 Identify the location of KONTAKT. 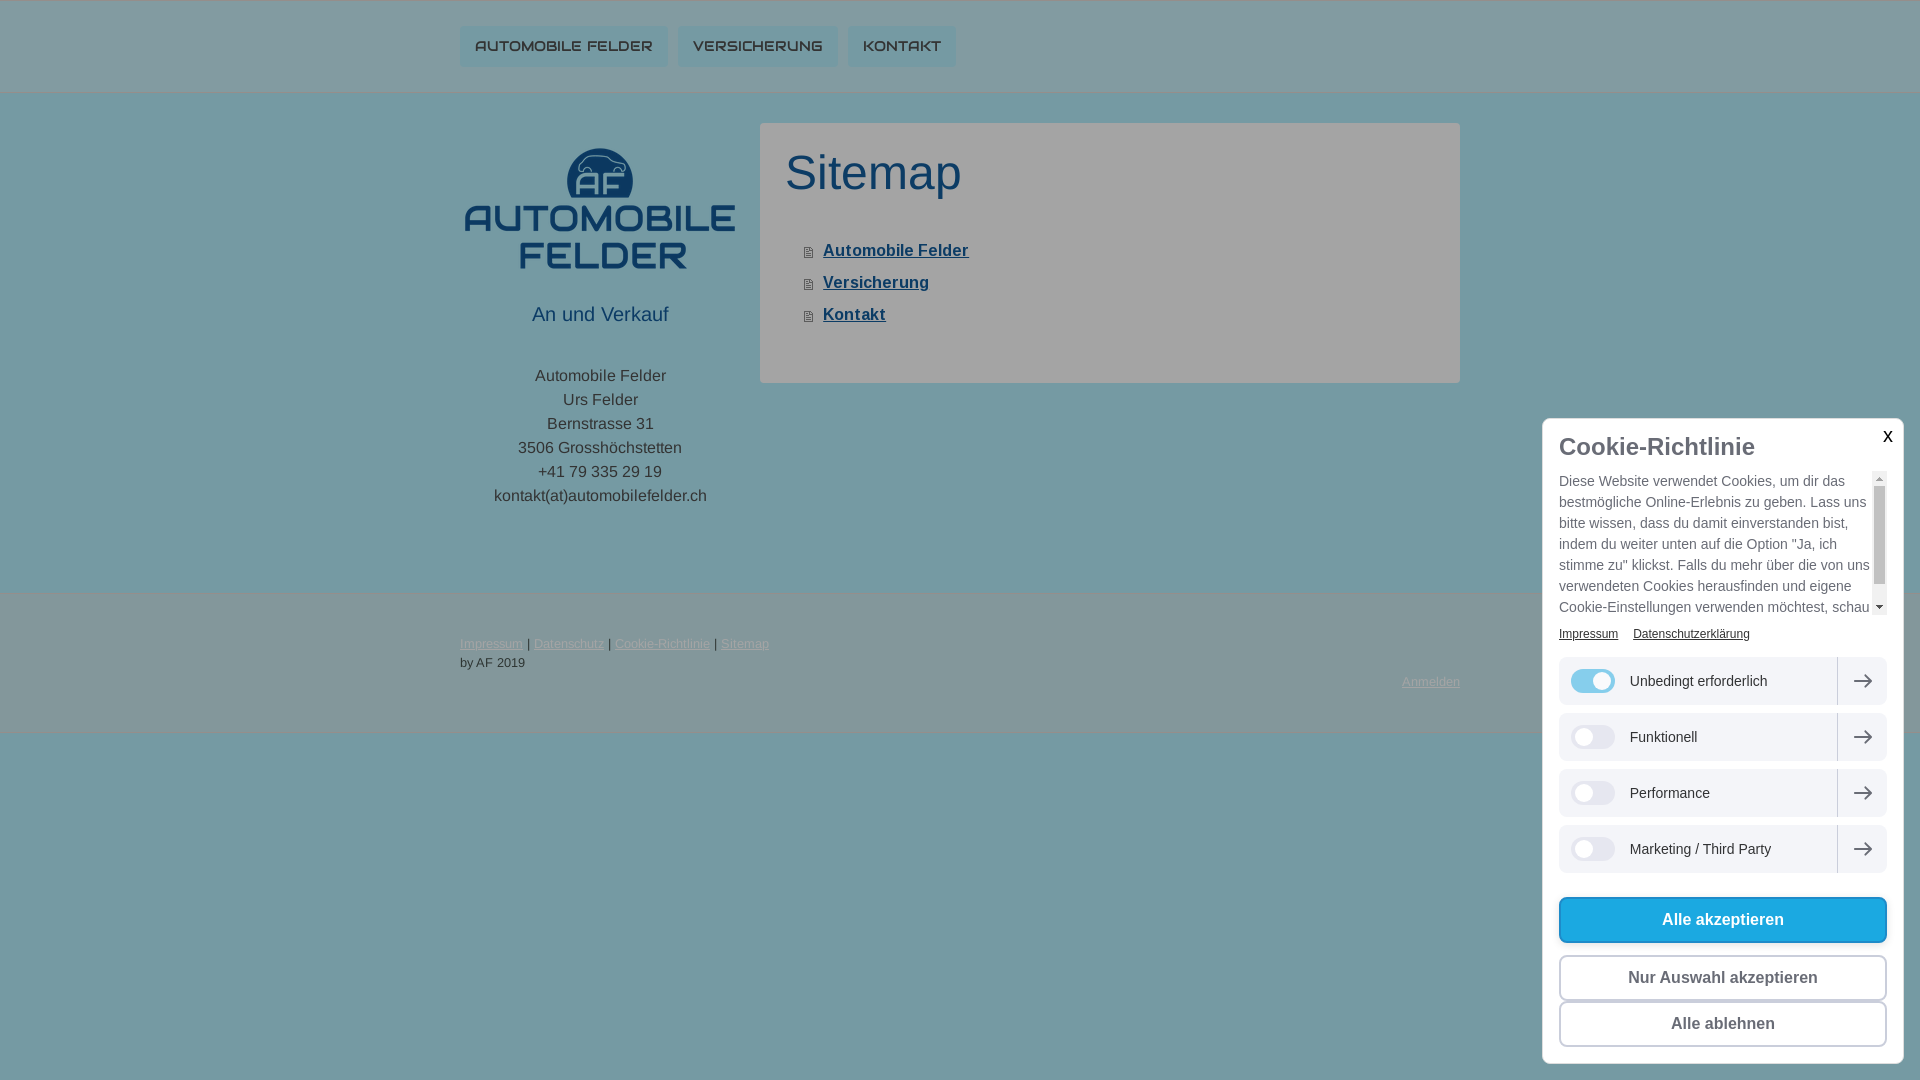
(902, 46).